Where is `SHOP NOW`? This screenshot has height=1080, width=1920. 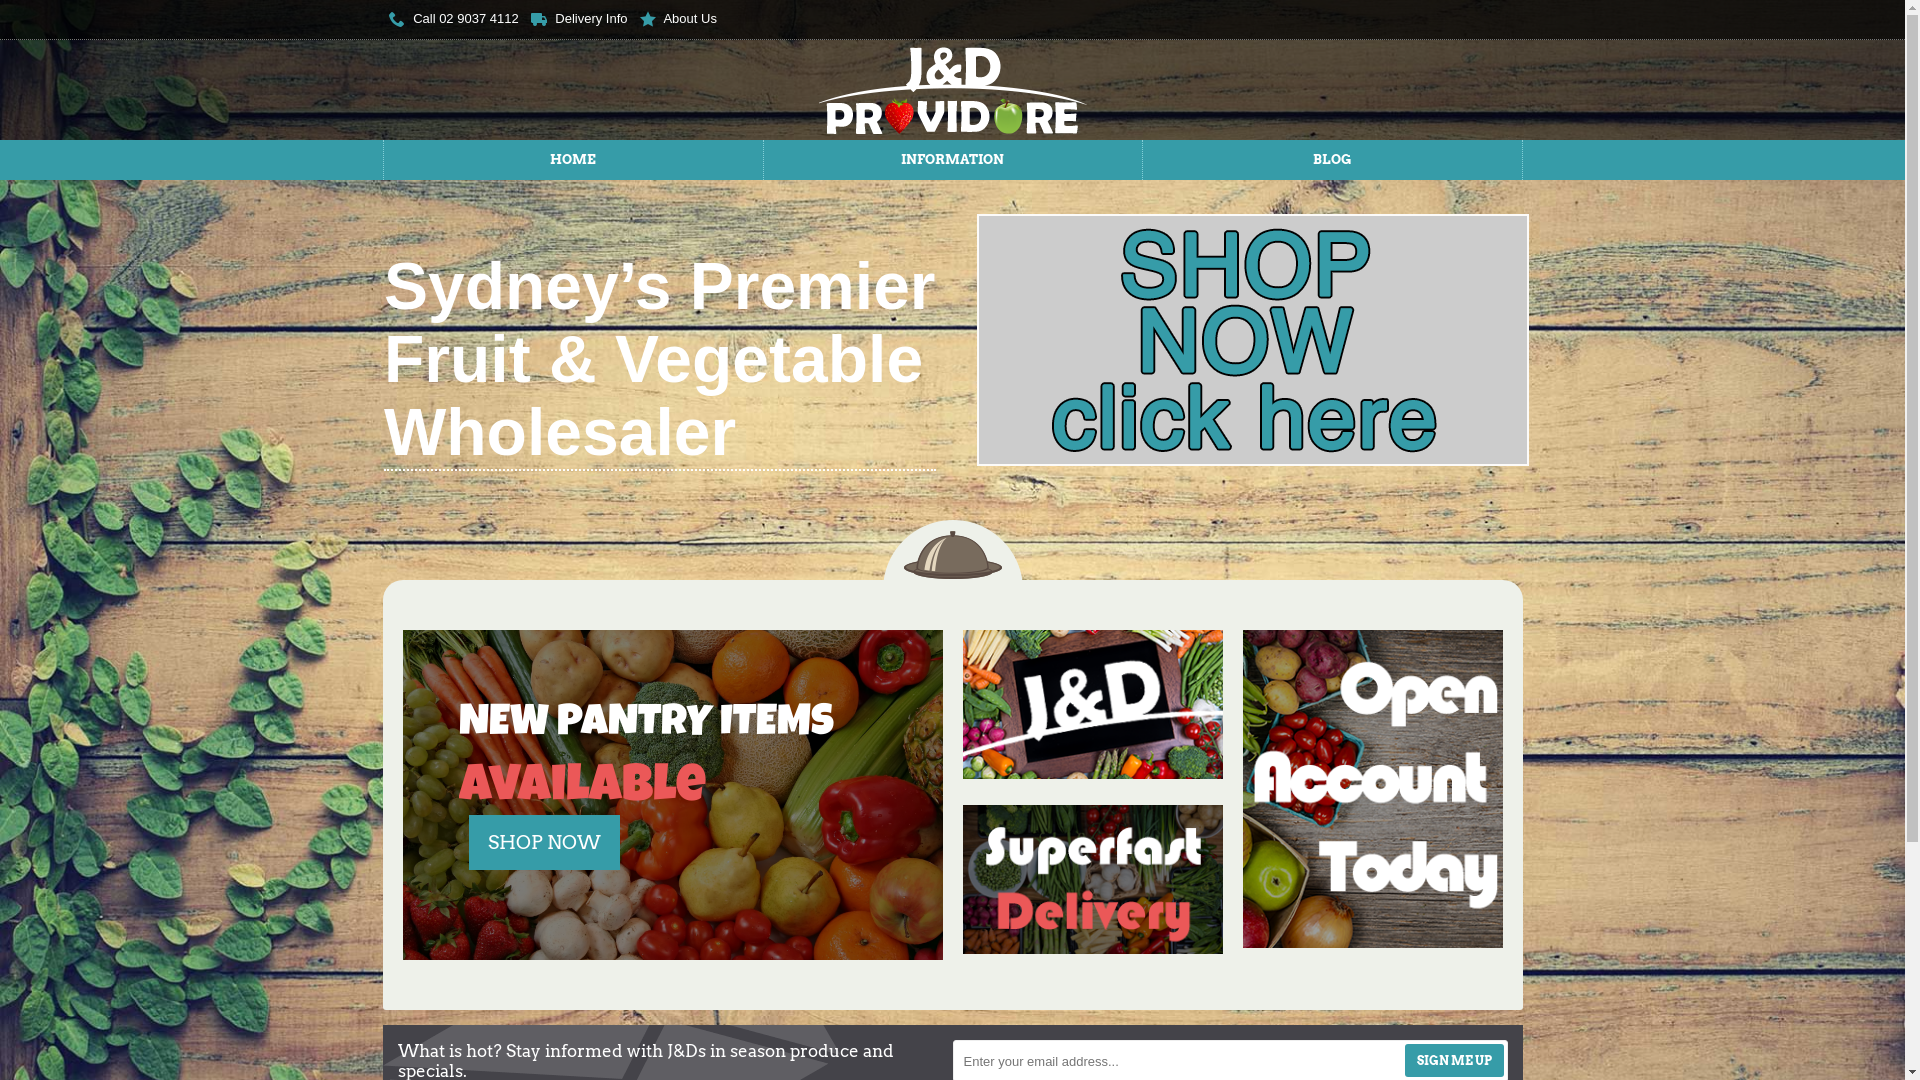
SHOP NOW is located at coordinates (544, 842).